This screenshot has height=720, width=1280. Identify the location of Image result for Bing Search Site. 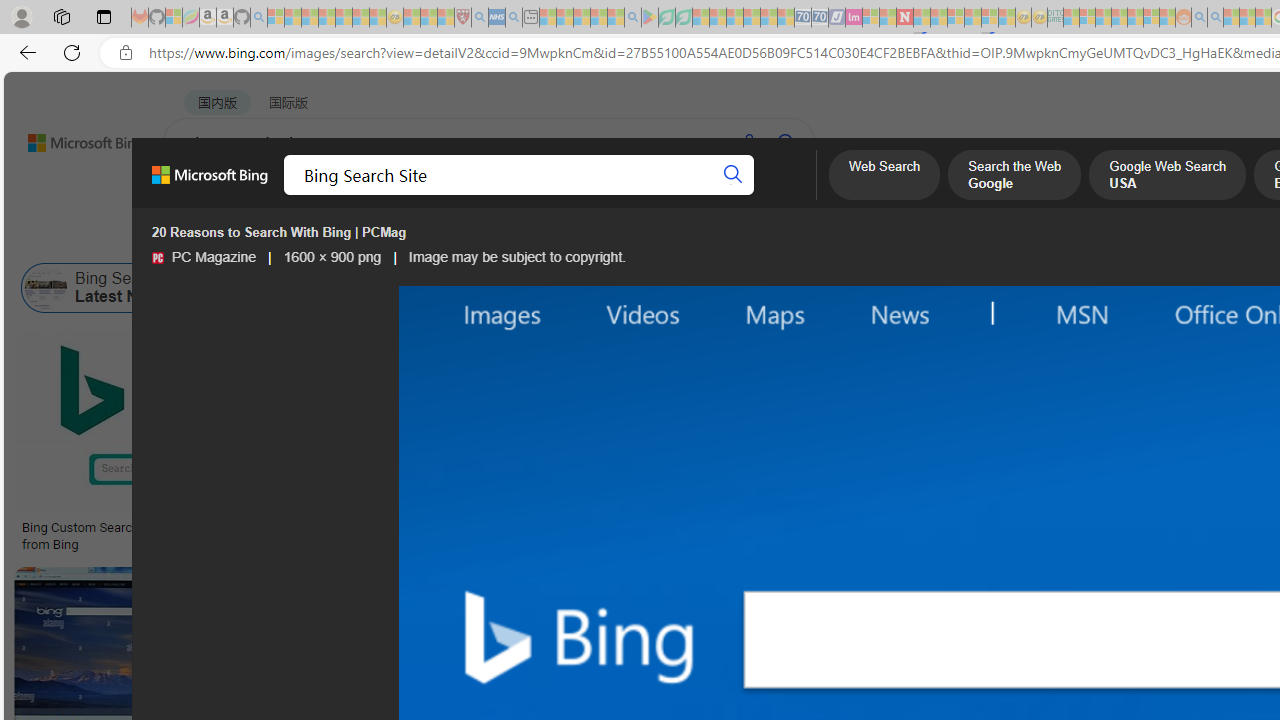
(1095, 421).